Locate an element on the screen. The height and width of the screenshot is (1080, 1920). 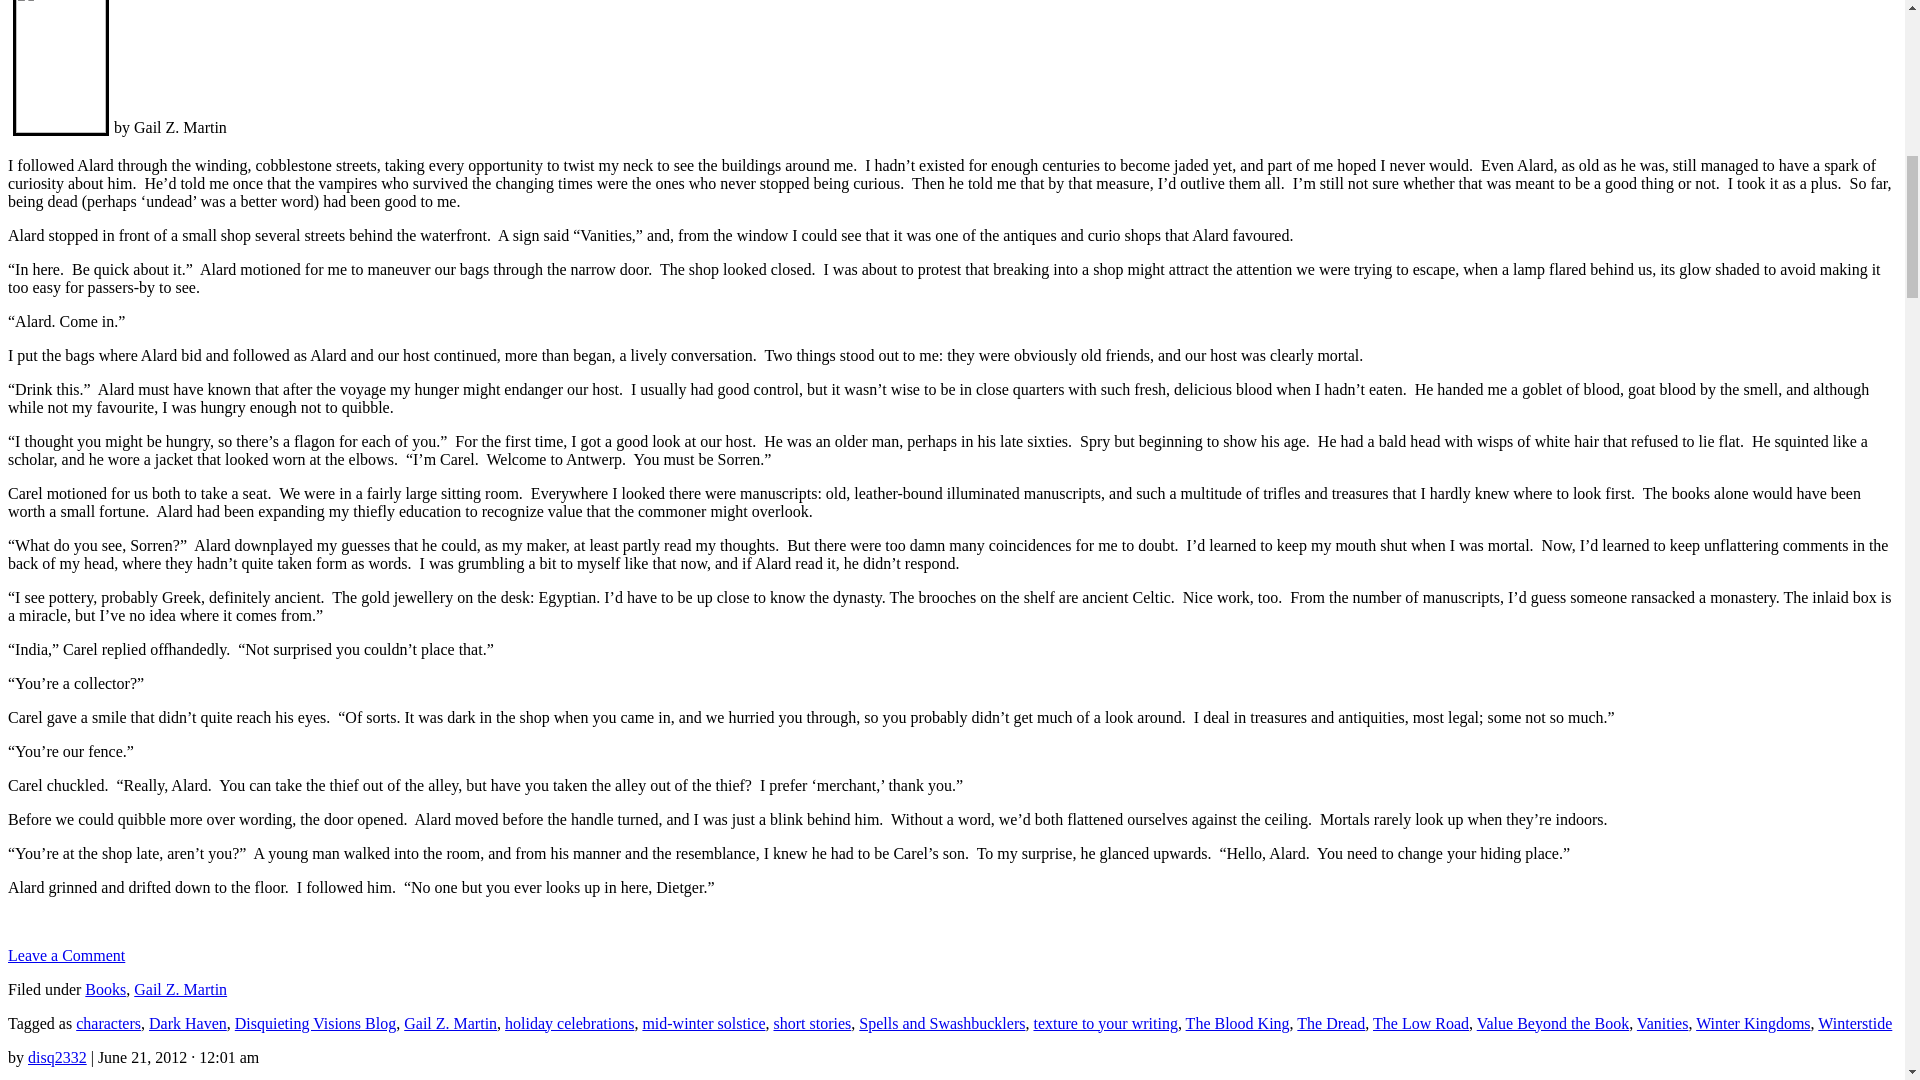
Leave a Comment is located at coordinates (66, 954).